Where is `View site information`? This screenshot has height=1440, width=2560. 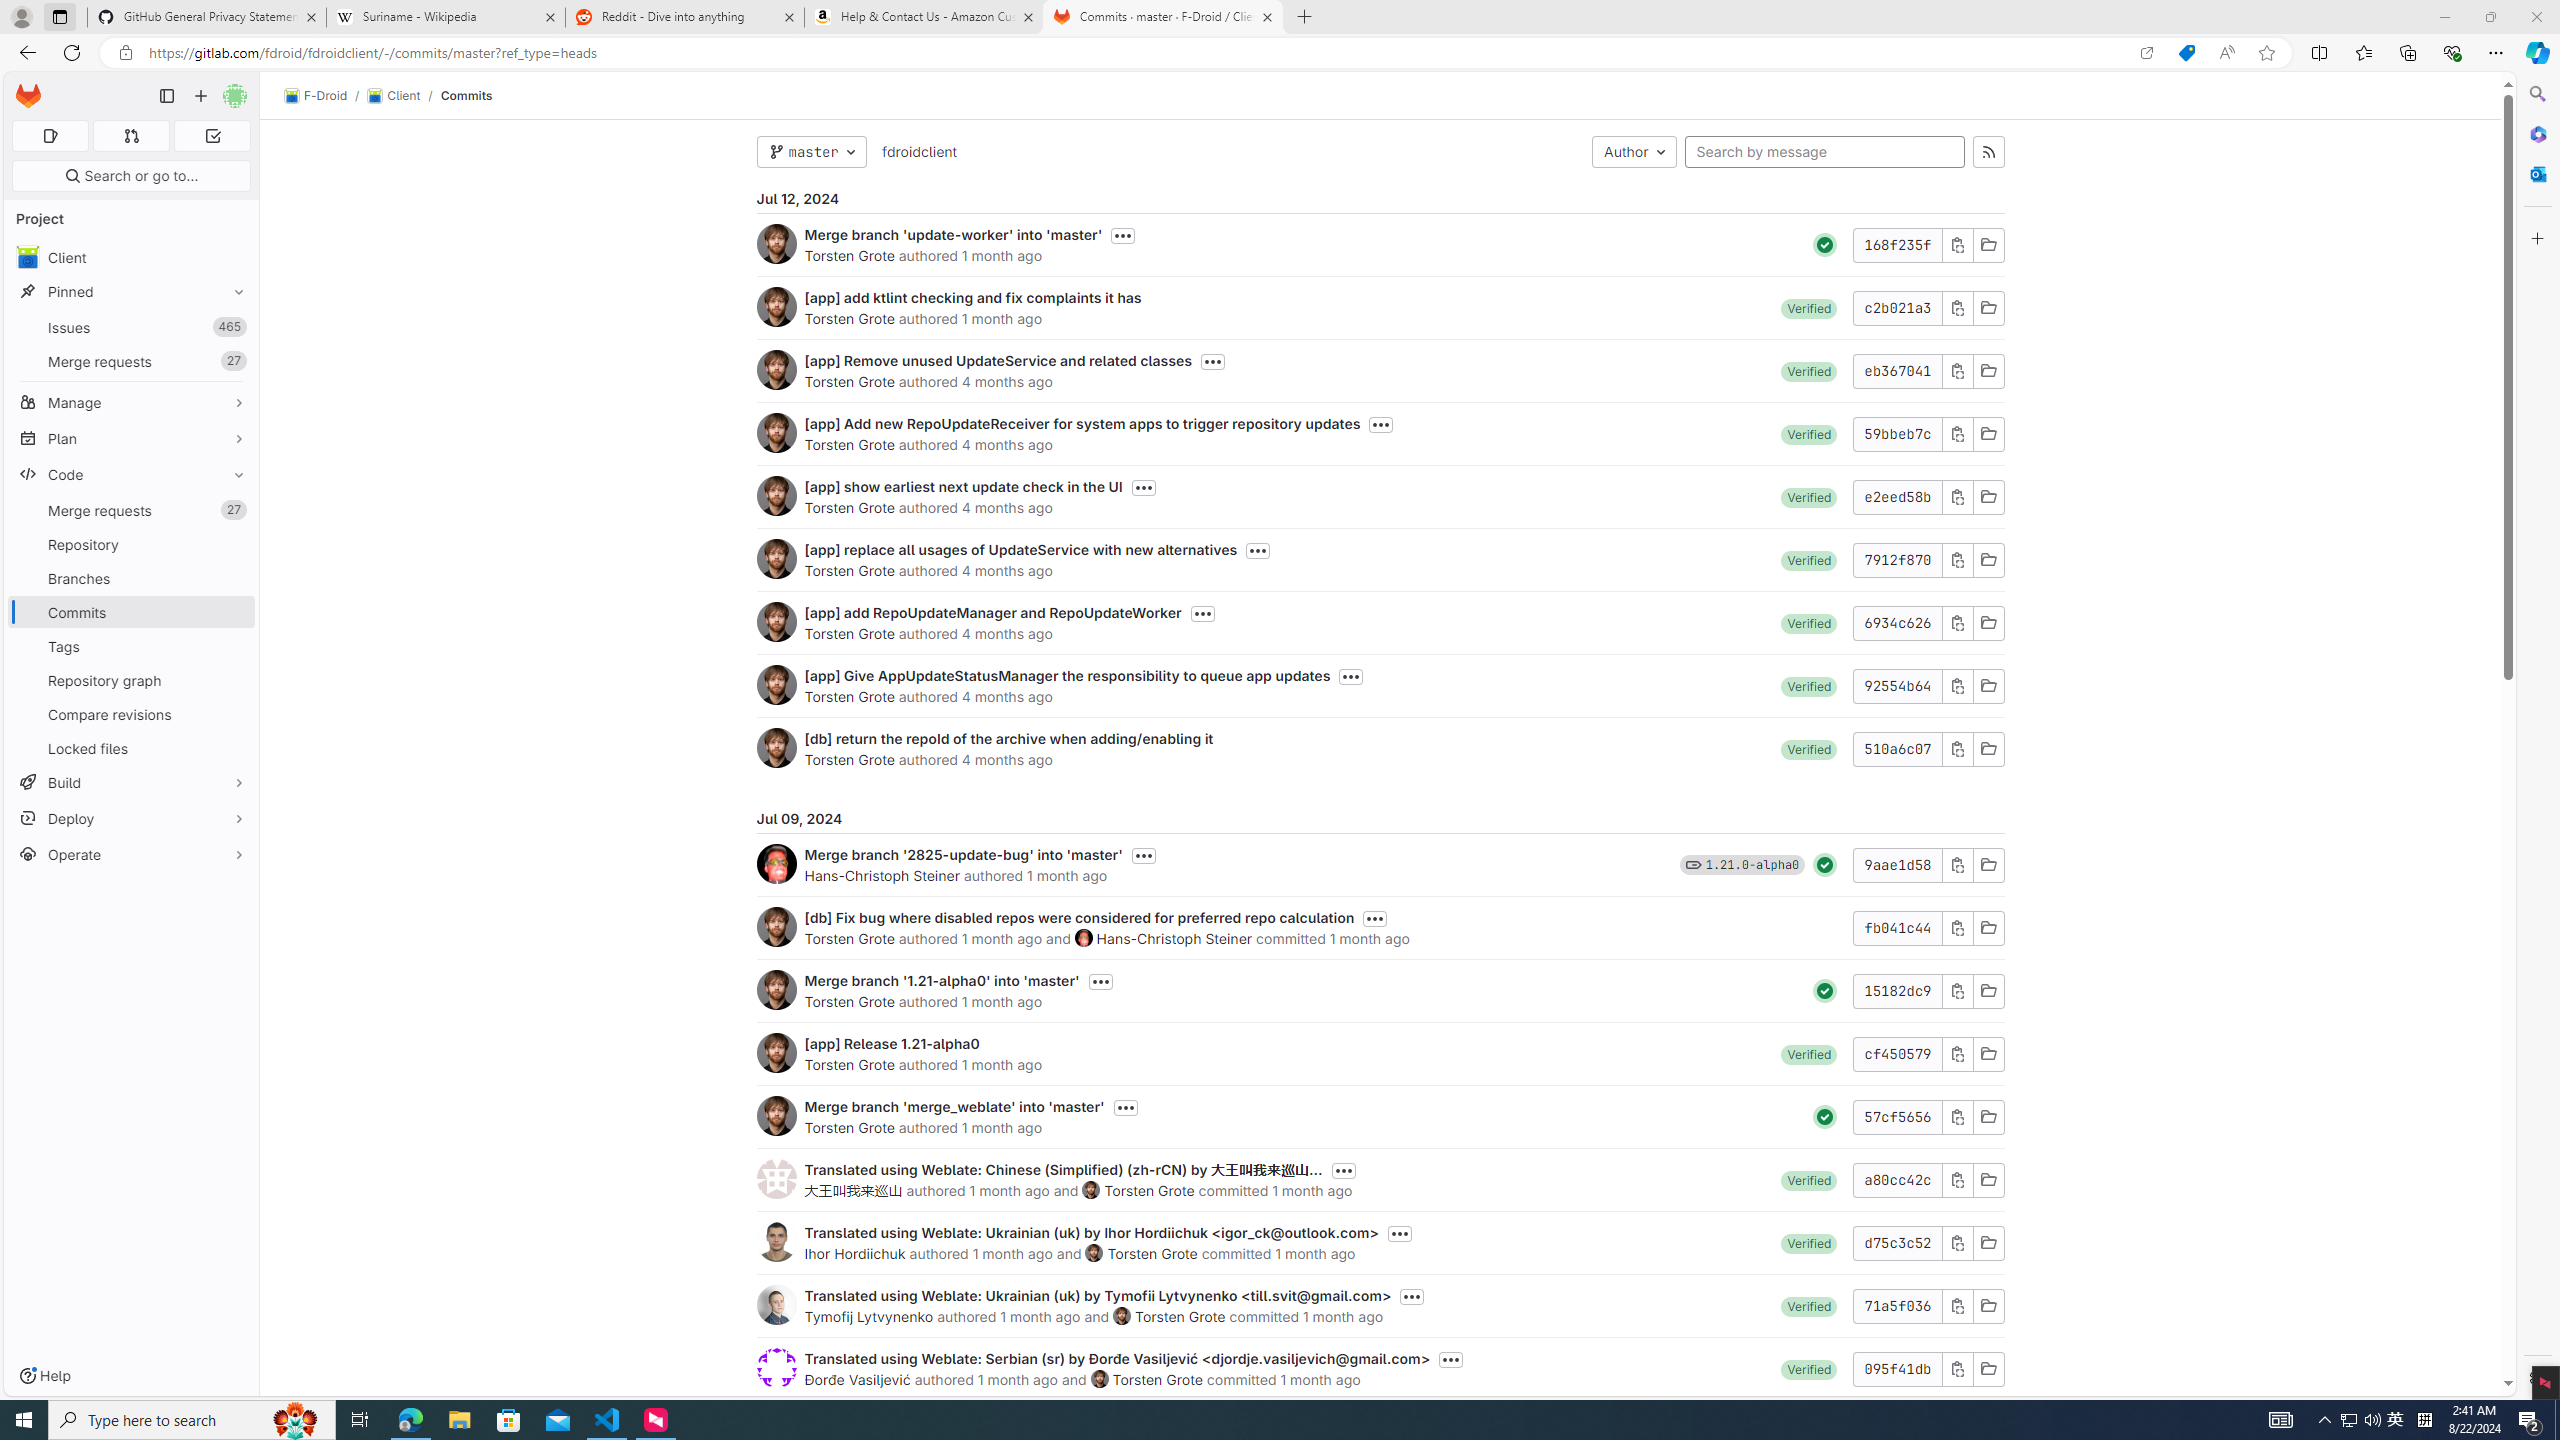 View site information is located at coordinates (686, 17).